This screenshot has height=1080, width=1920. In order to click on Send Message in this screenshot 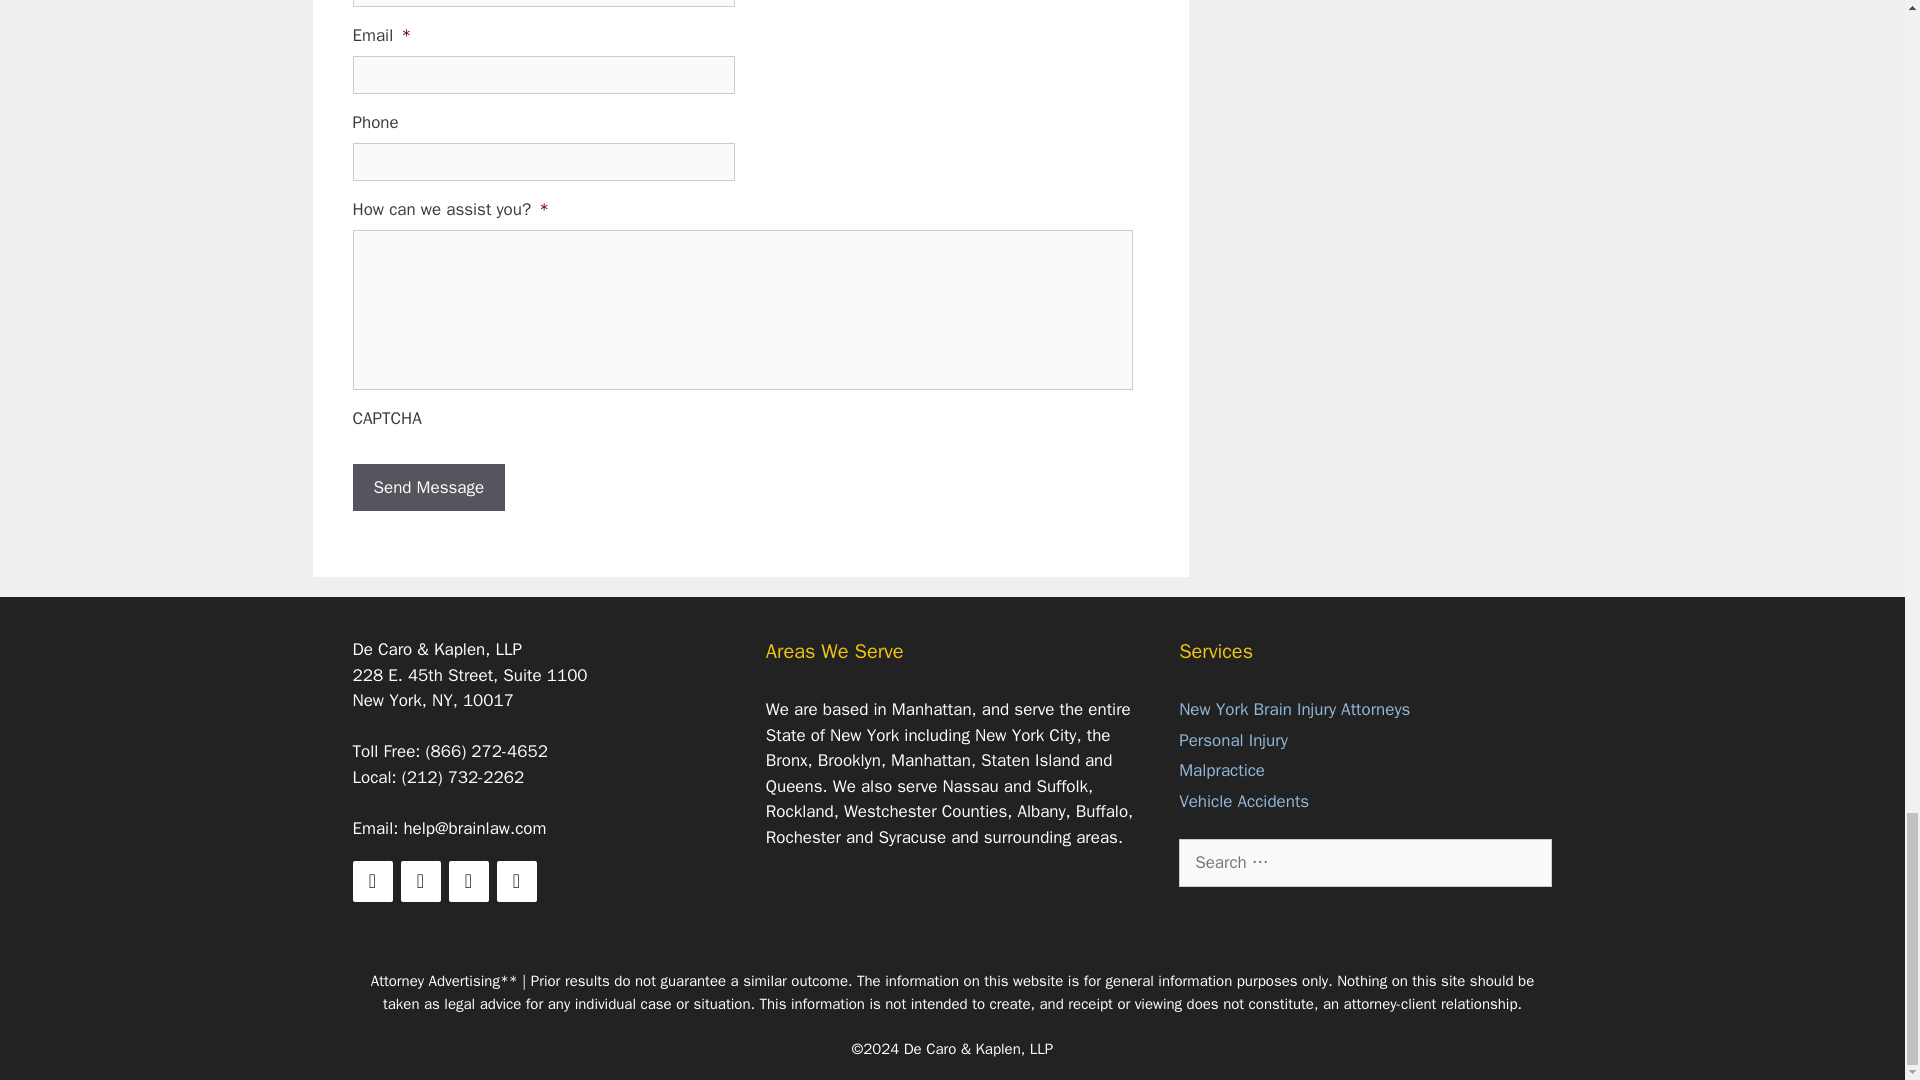, I will do `click(428, 488)`.